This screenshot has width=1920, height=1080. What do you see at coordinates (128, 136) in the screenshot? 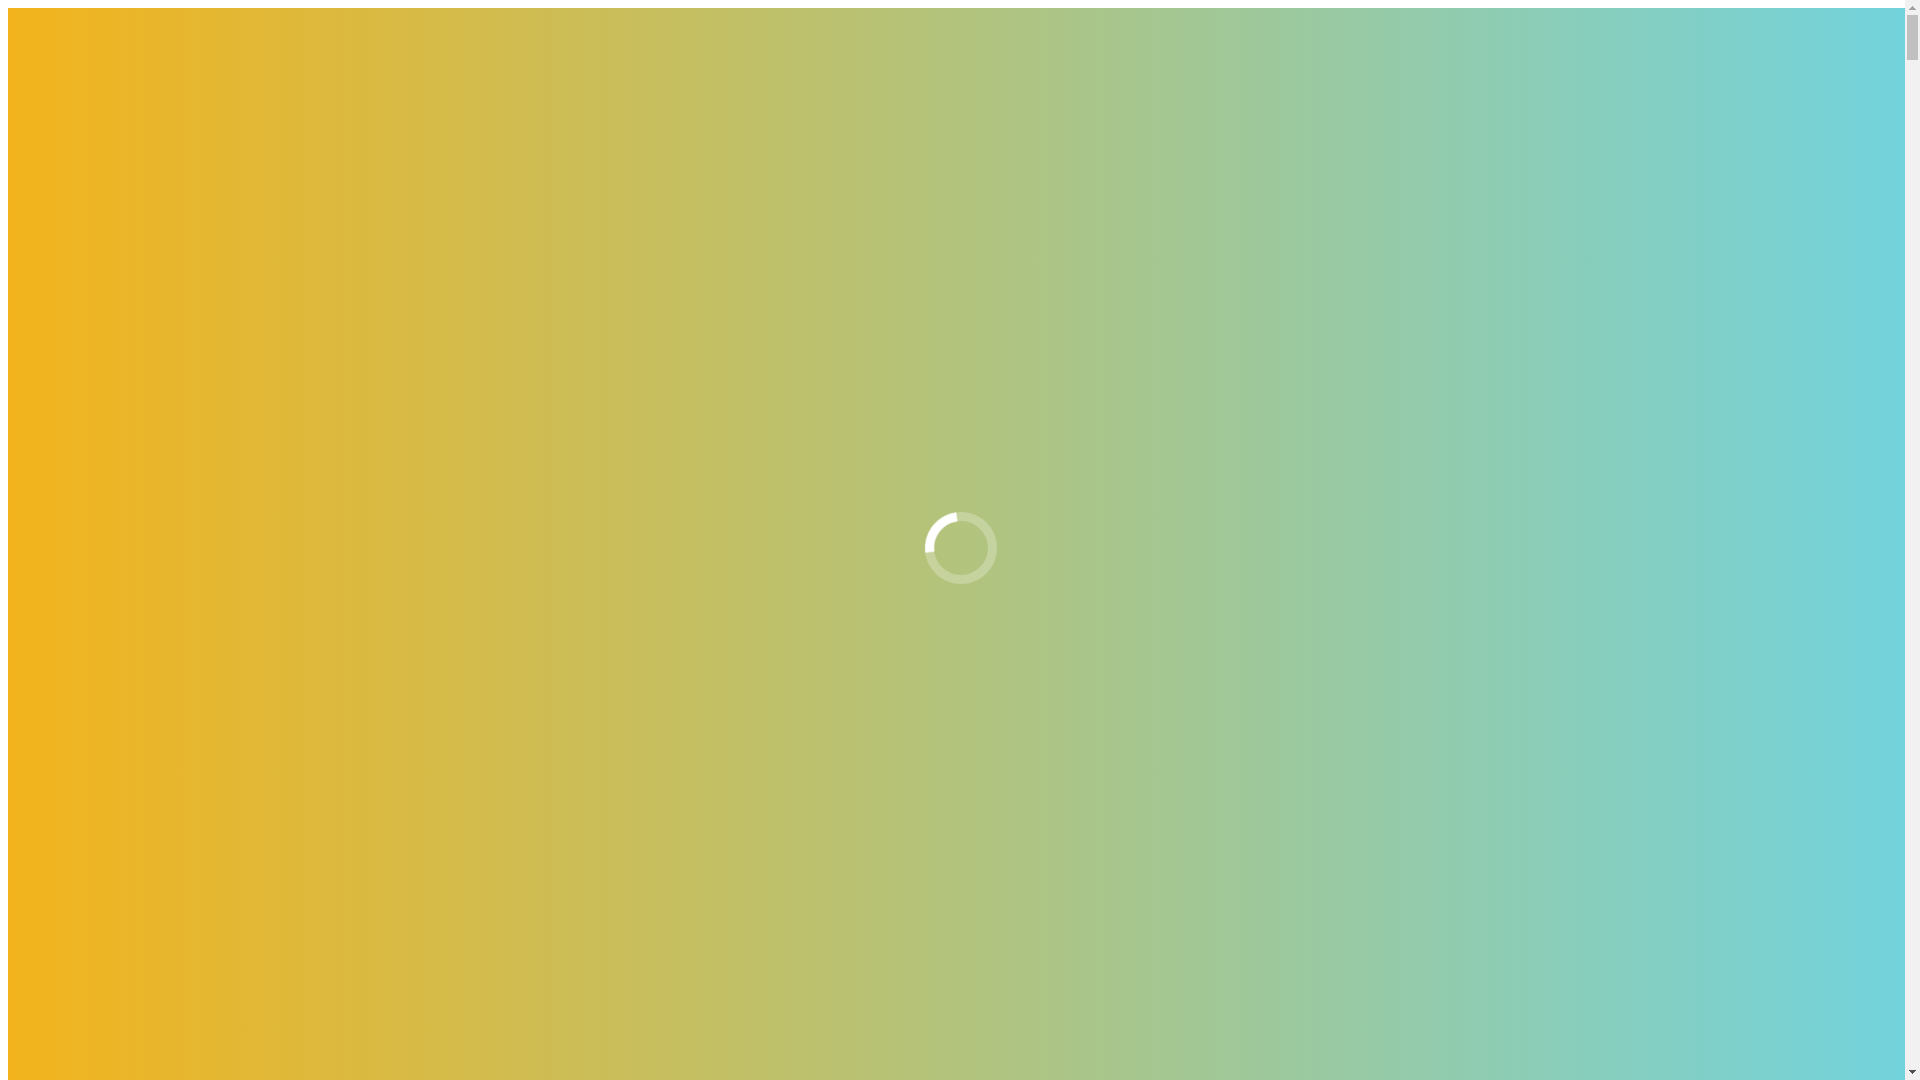
I see `Instagram page opens in new window` at bounding box center [128, 136].